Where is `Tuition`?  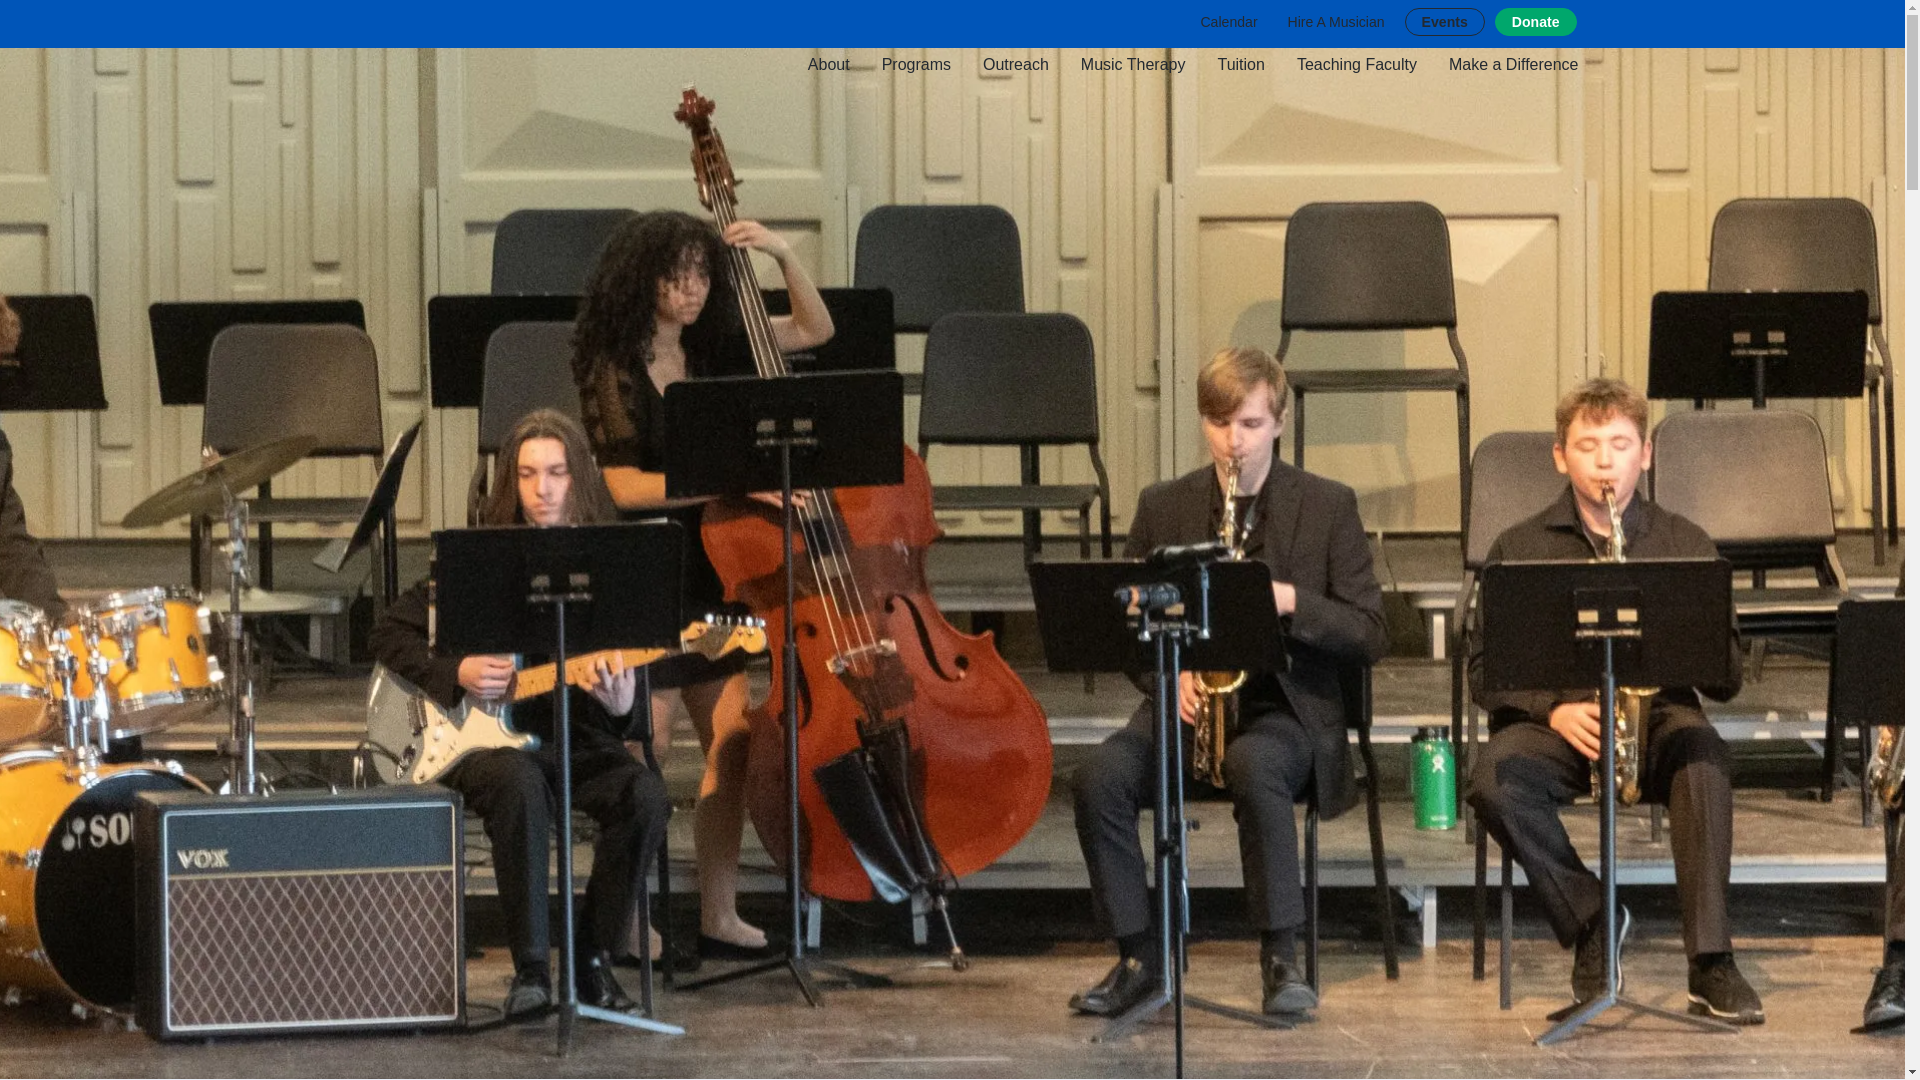
Tuition is located at coordinates (1240, 65).